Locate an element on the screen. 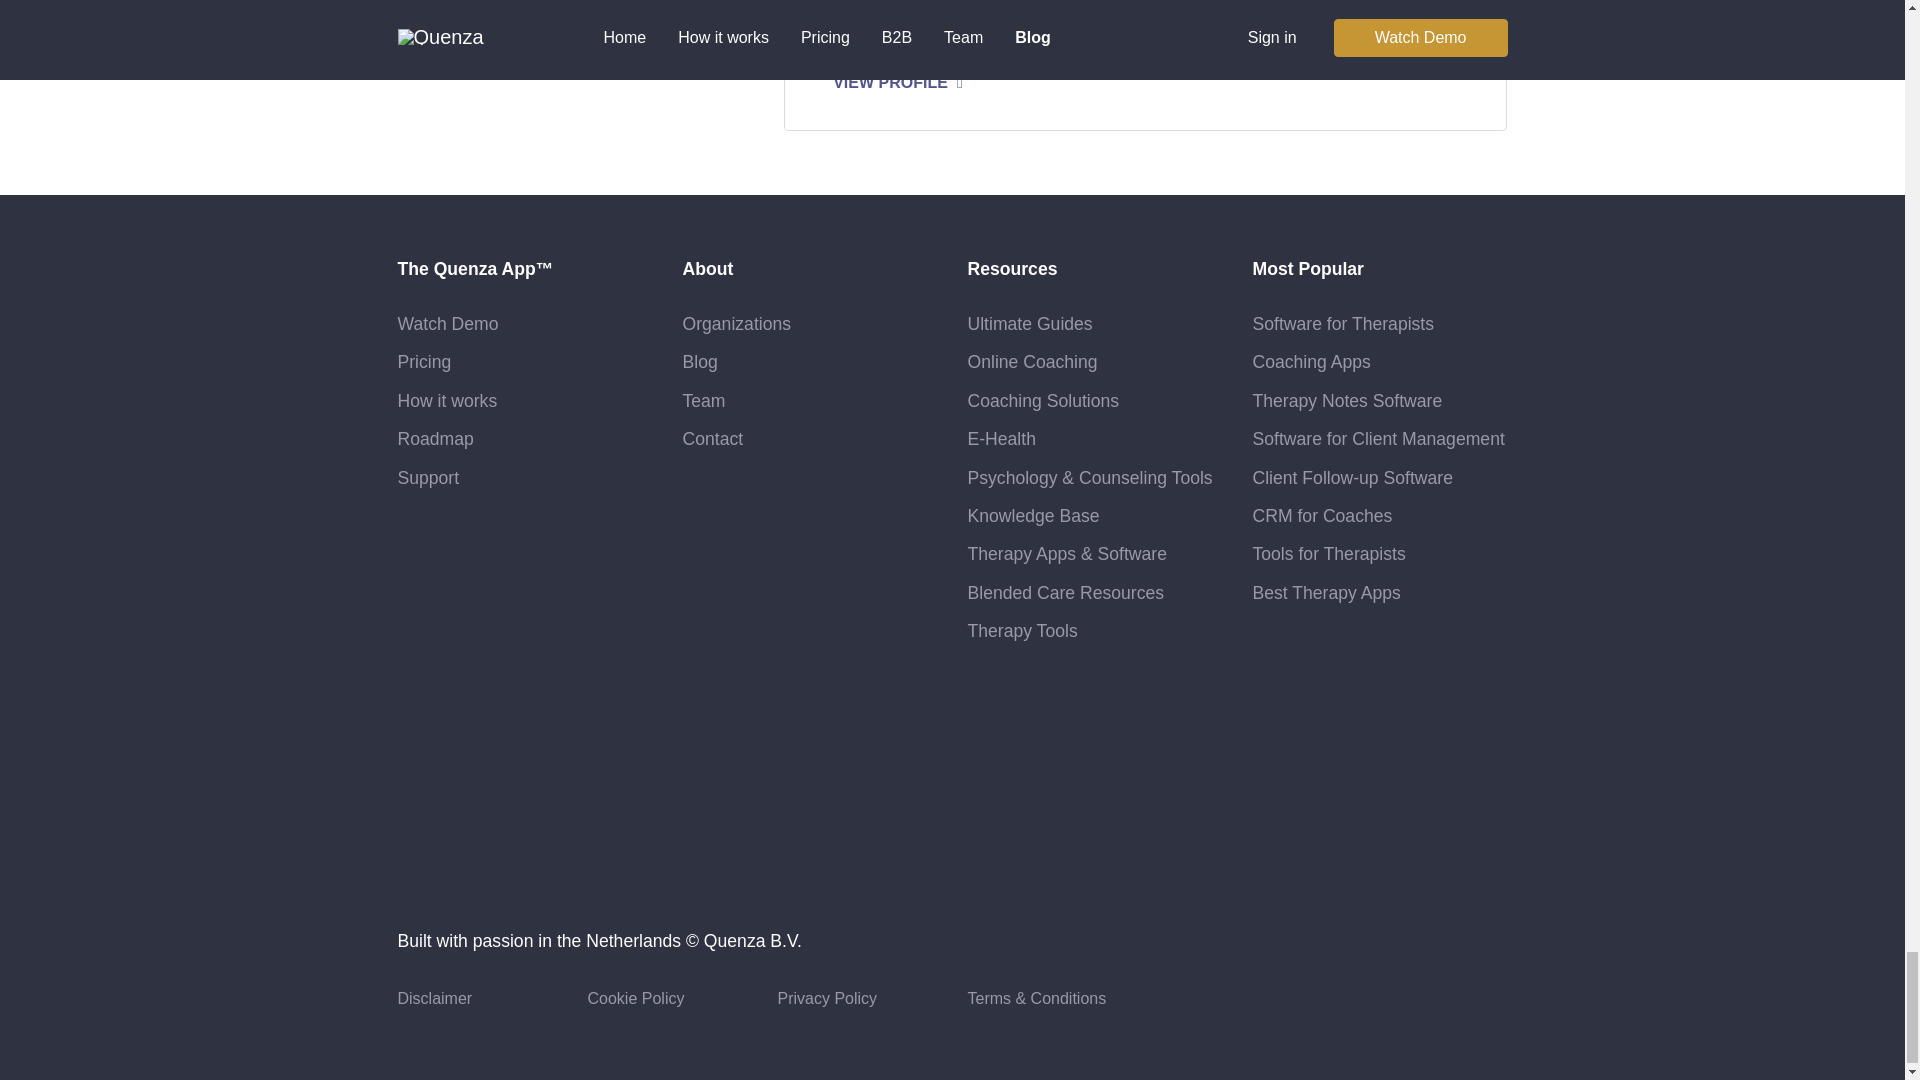 The width and height of the screenshot is (1920, 1080). Organizations is located at coordinates (736, 324).